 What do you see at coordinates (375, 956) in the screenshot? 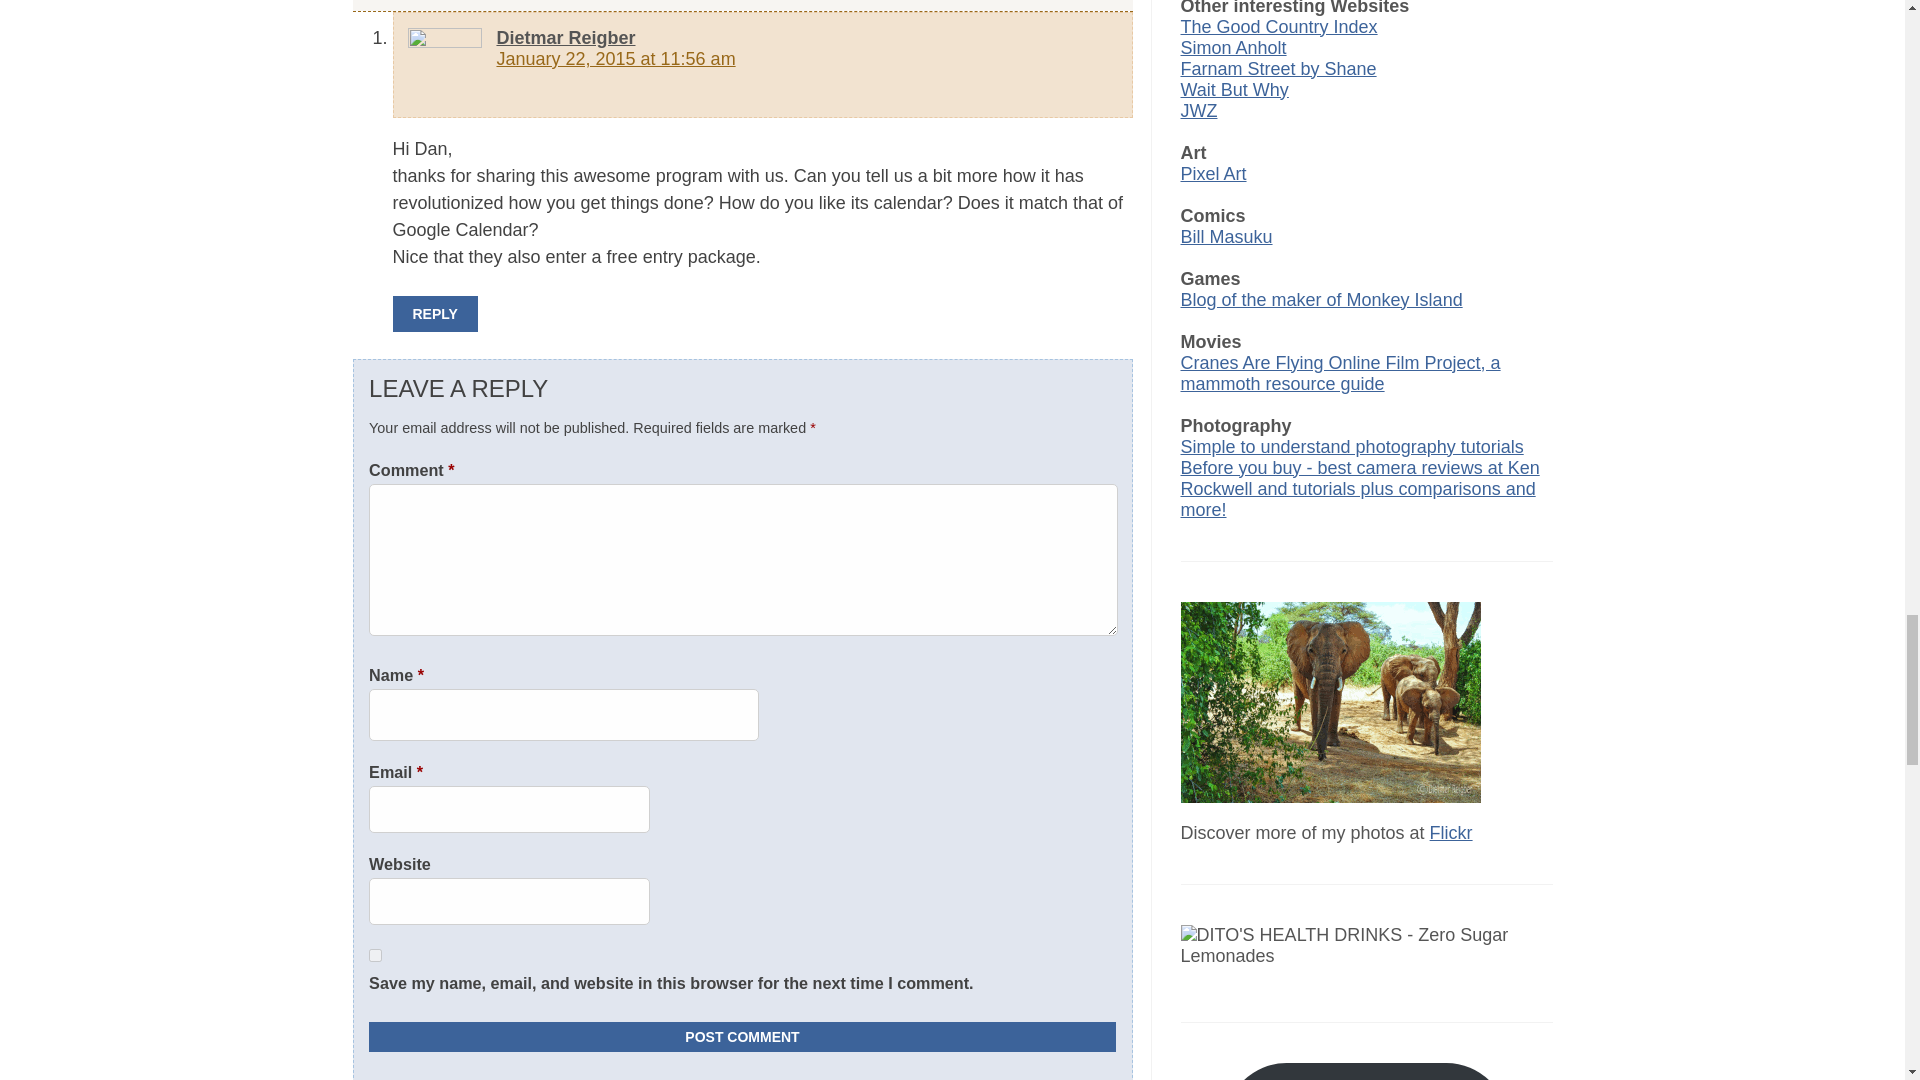
I see `yes` at bounding box center [375, 956].